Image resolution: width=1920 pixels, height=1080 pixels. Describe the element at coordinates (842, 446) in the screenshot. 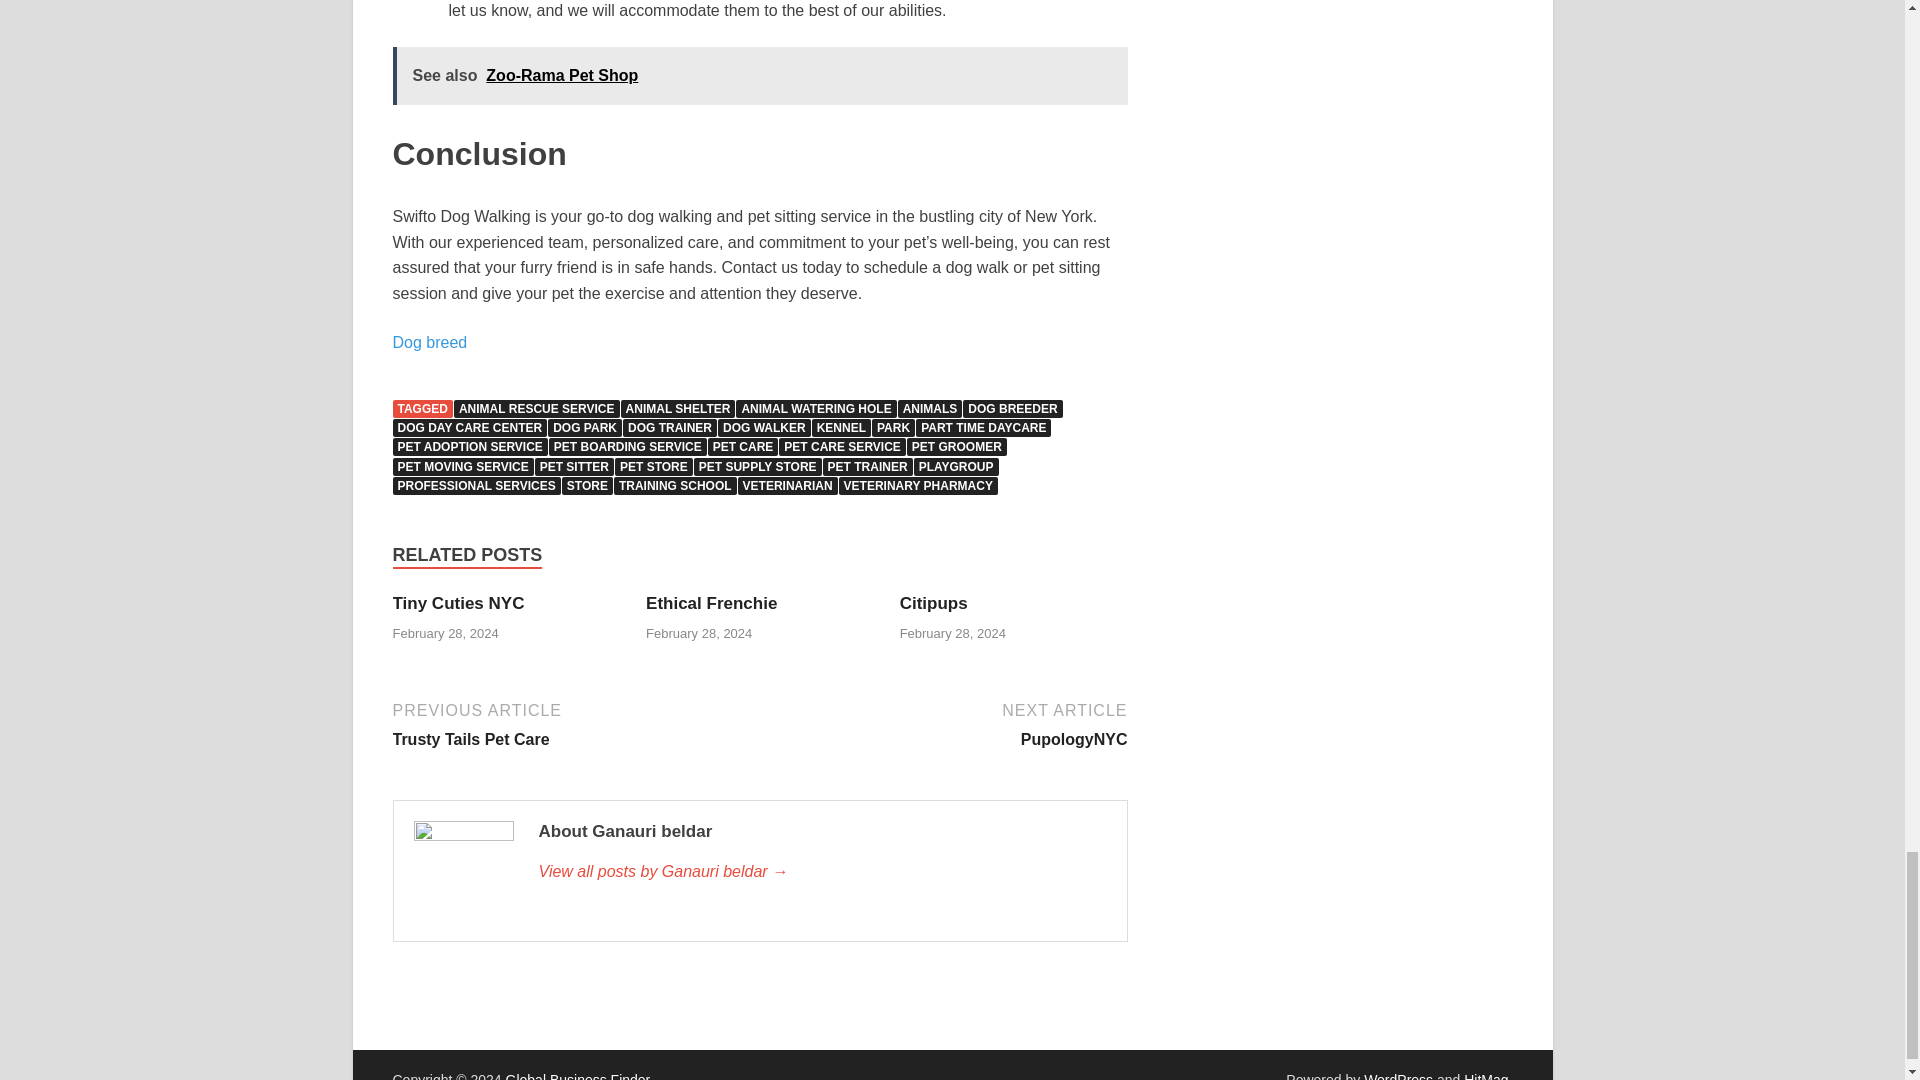

I see `PET CARE SERVICE` at that location.